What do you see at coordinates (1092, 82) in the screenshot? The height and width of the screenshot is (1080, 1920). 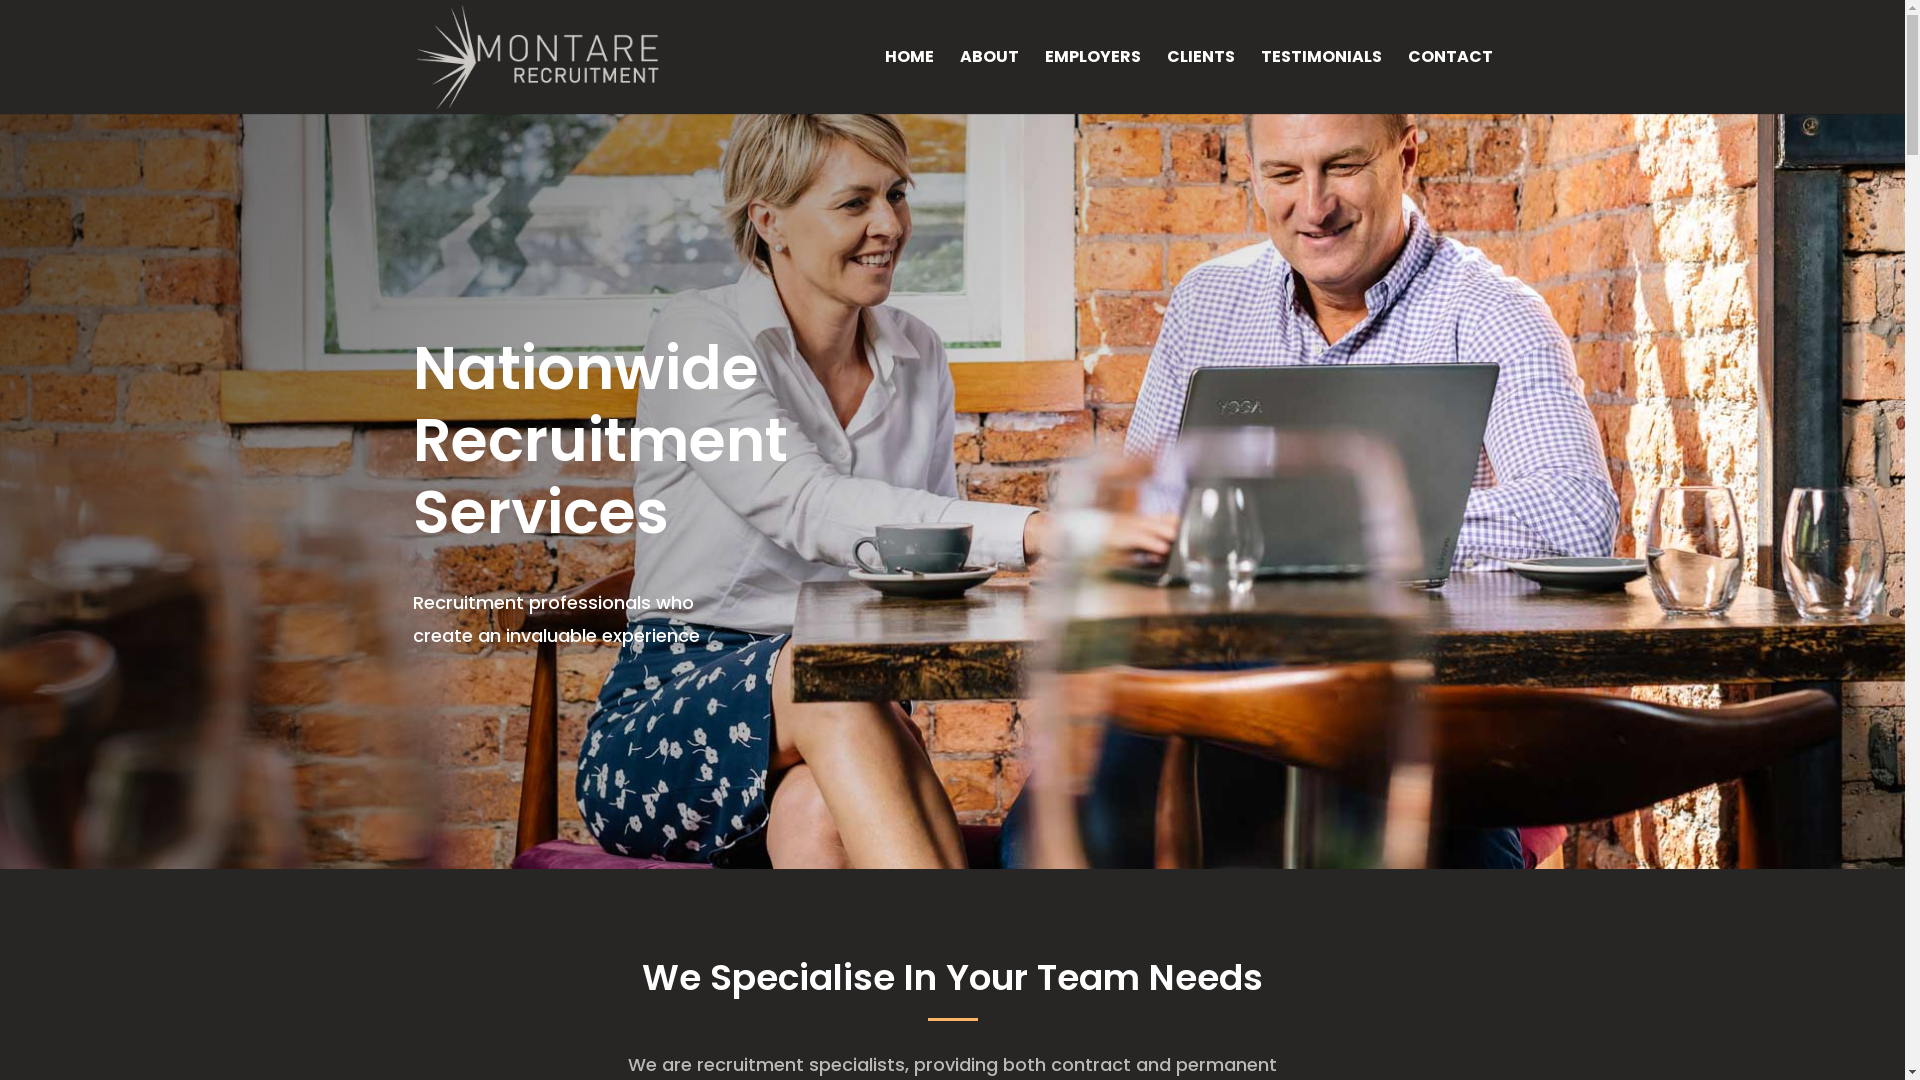 I see `EMPLOYERS` at bounding box center [1092, 82].